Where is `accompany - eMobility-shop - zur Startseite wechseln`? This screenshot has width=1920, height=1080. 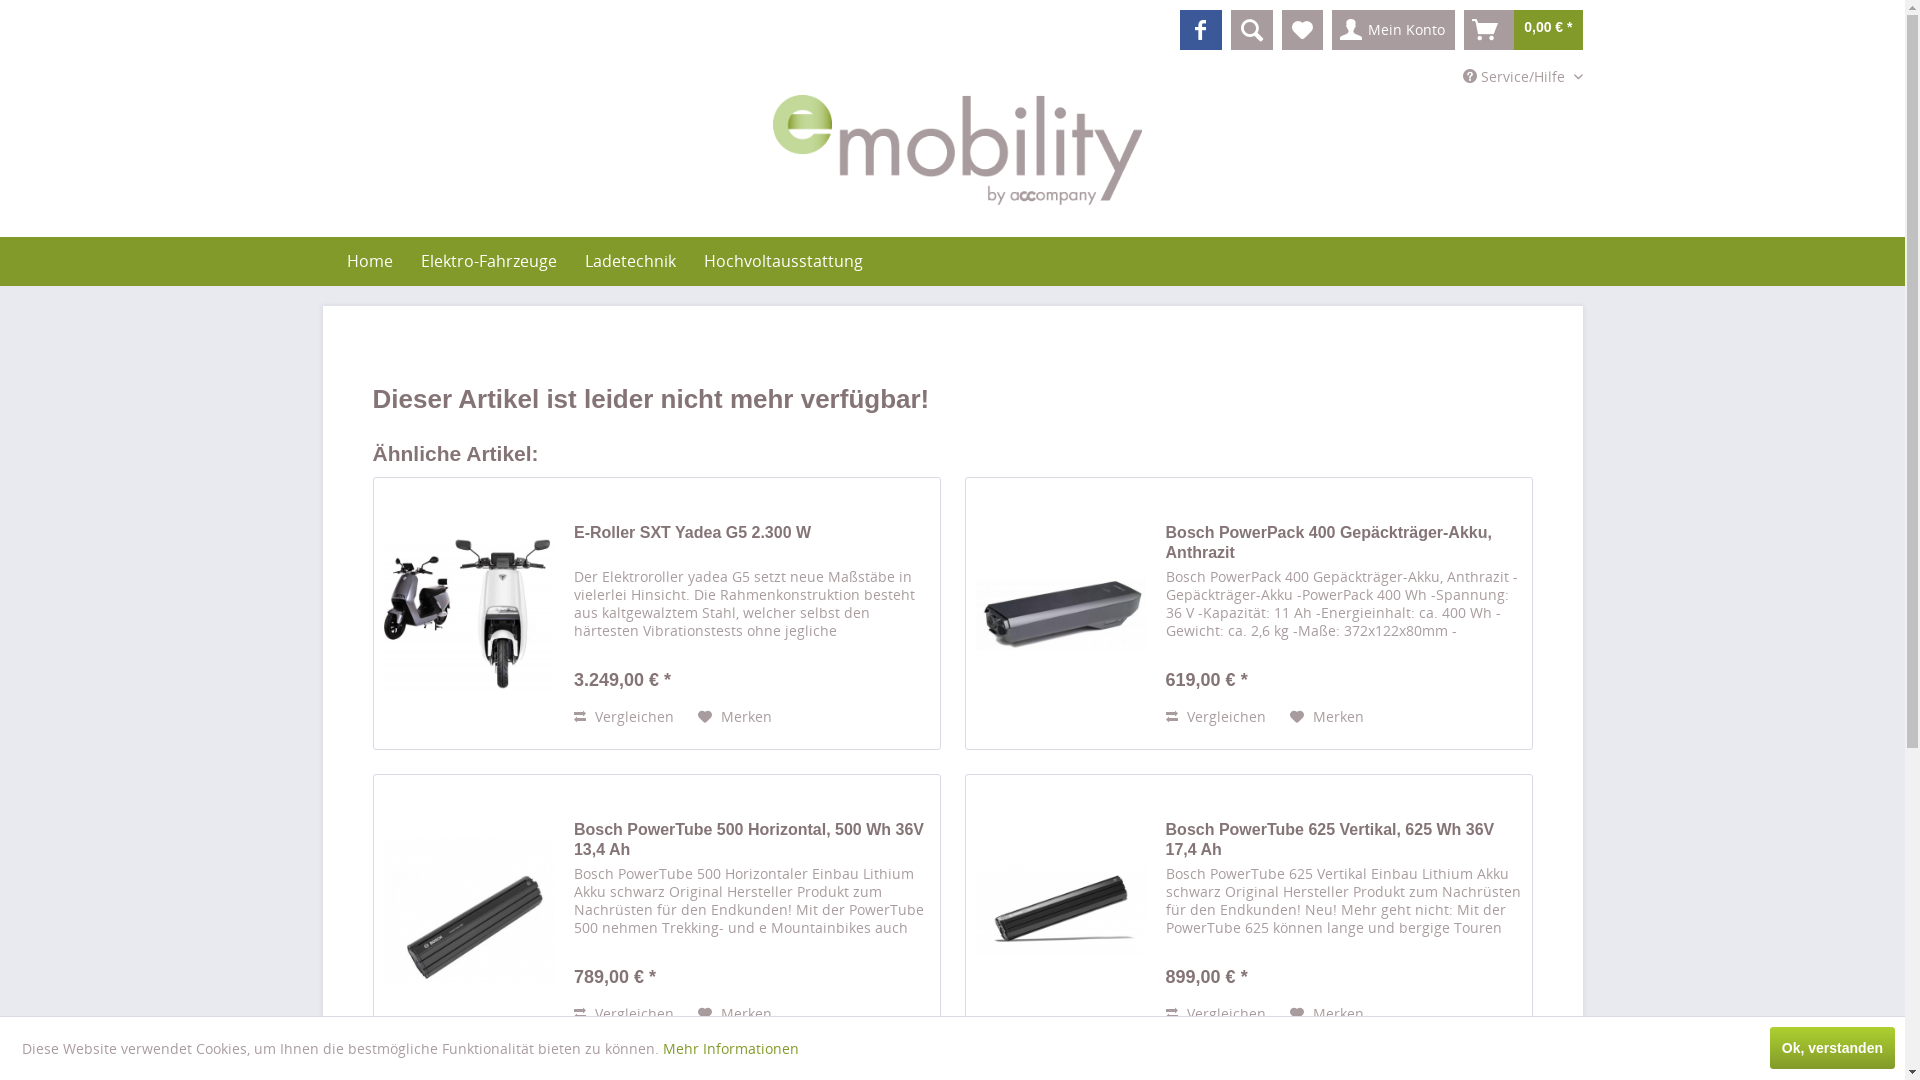 accompany - eMobility-shop - zur Startseite wechseln is located at coordinates (958, 150).